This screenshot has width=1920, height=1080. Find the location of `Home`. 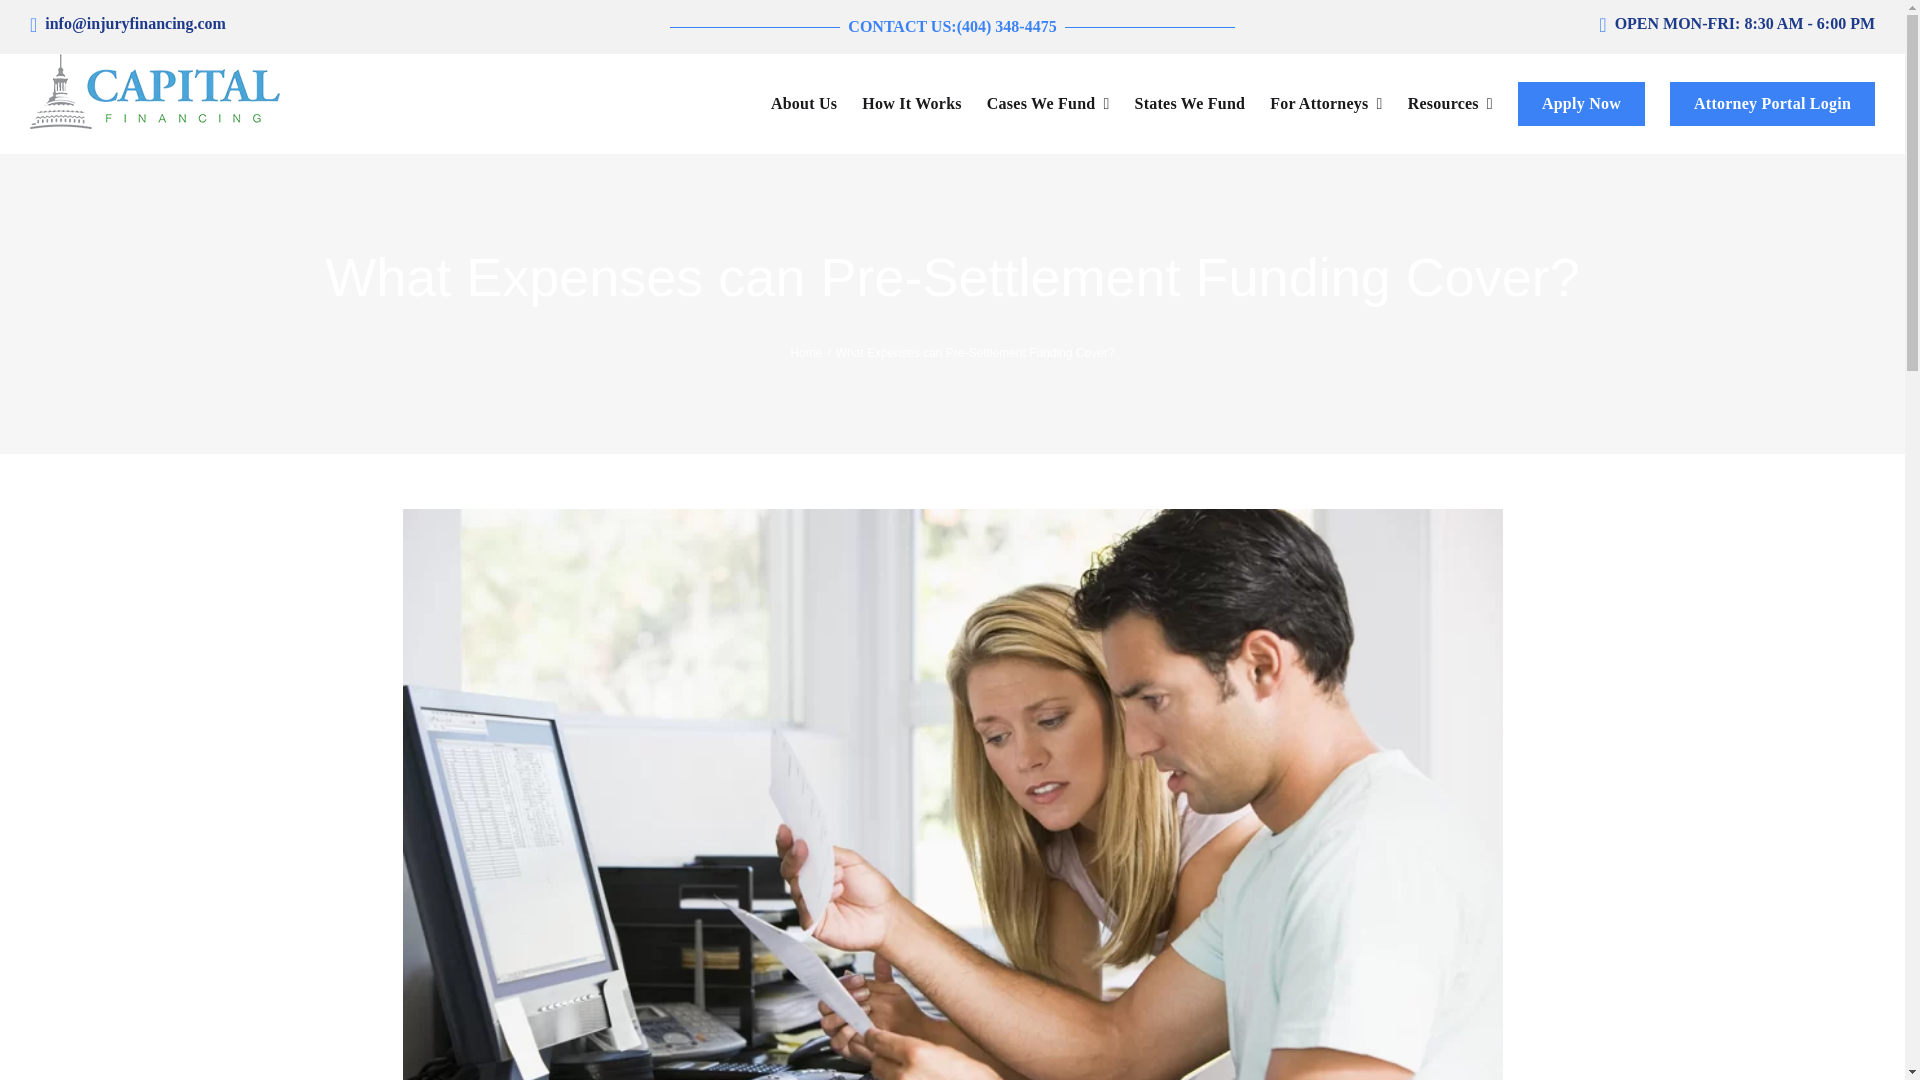

Home is located at coordinates (805, 352).